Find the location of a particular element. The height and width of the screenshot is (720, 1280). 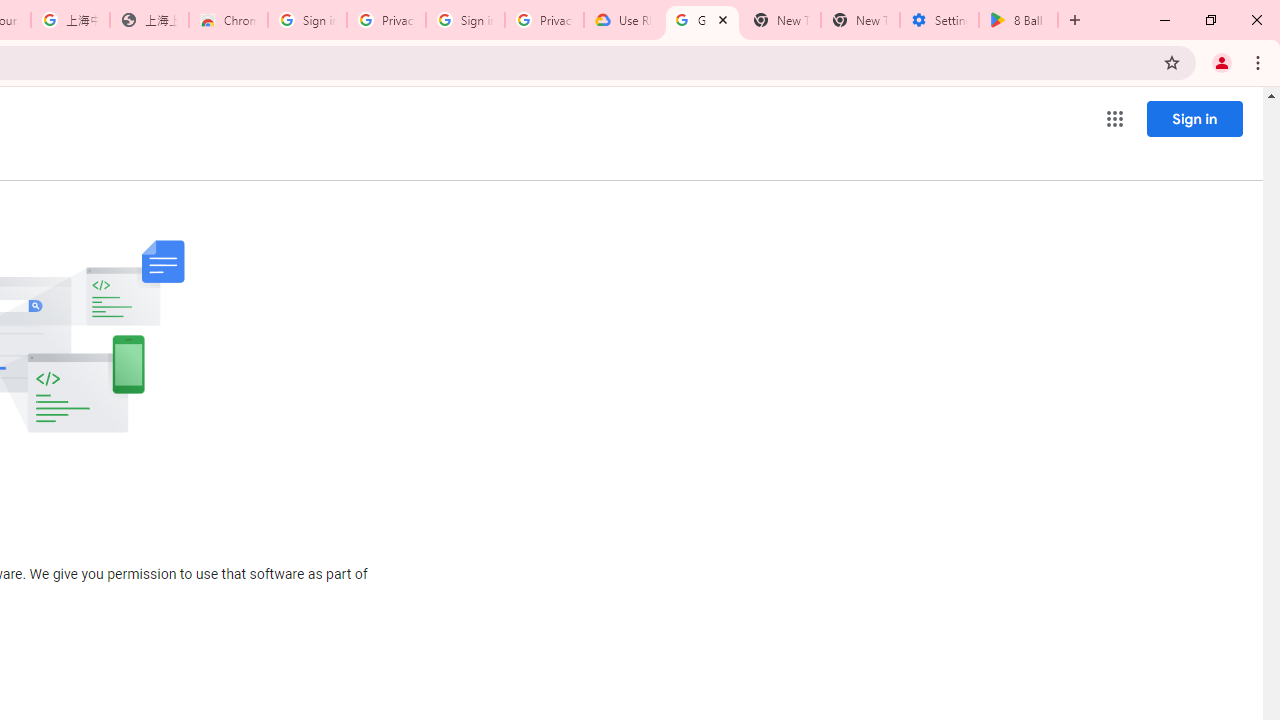

Chrome Web Store - Color themes by Chrome is located at coordinates (228, 20).